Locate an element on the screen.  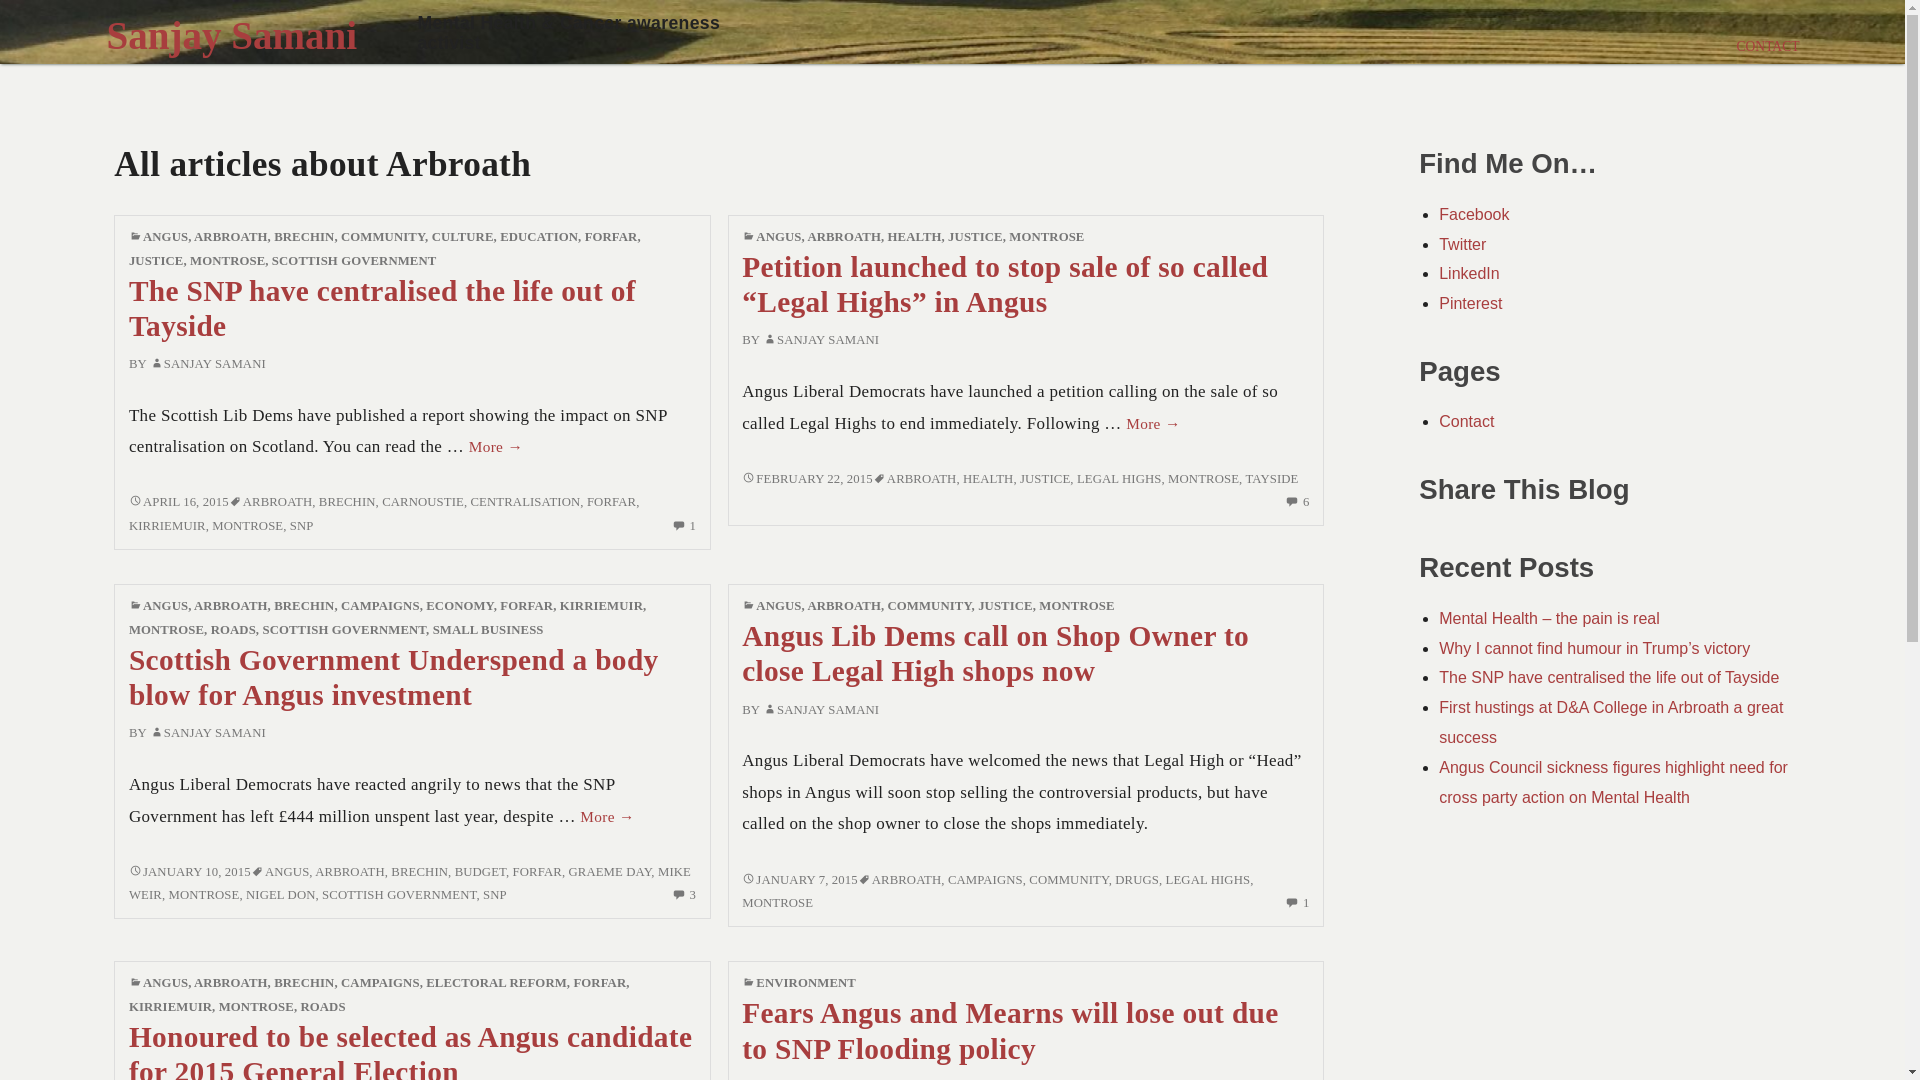
CULTURE is located at coordinates (462, 237).